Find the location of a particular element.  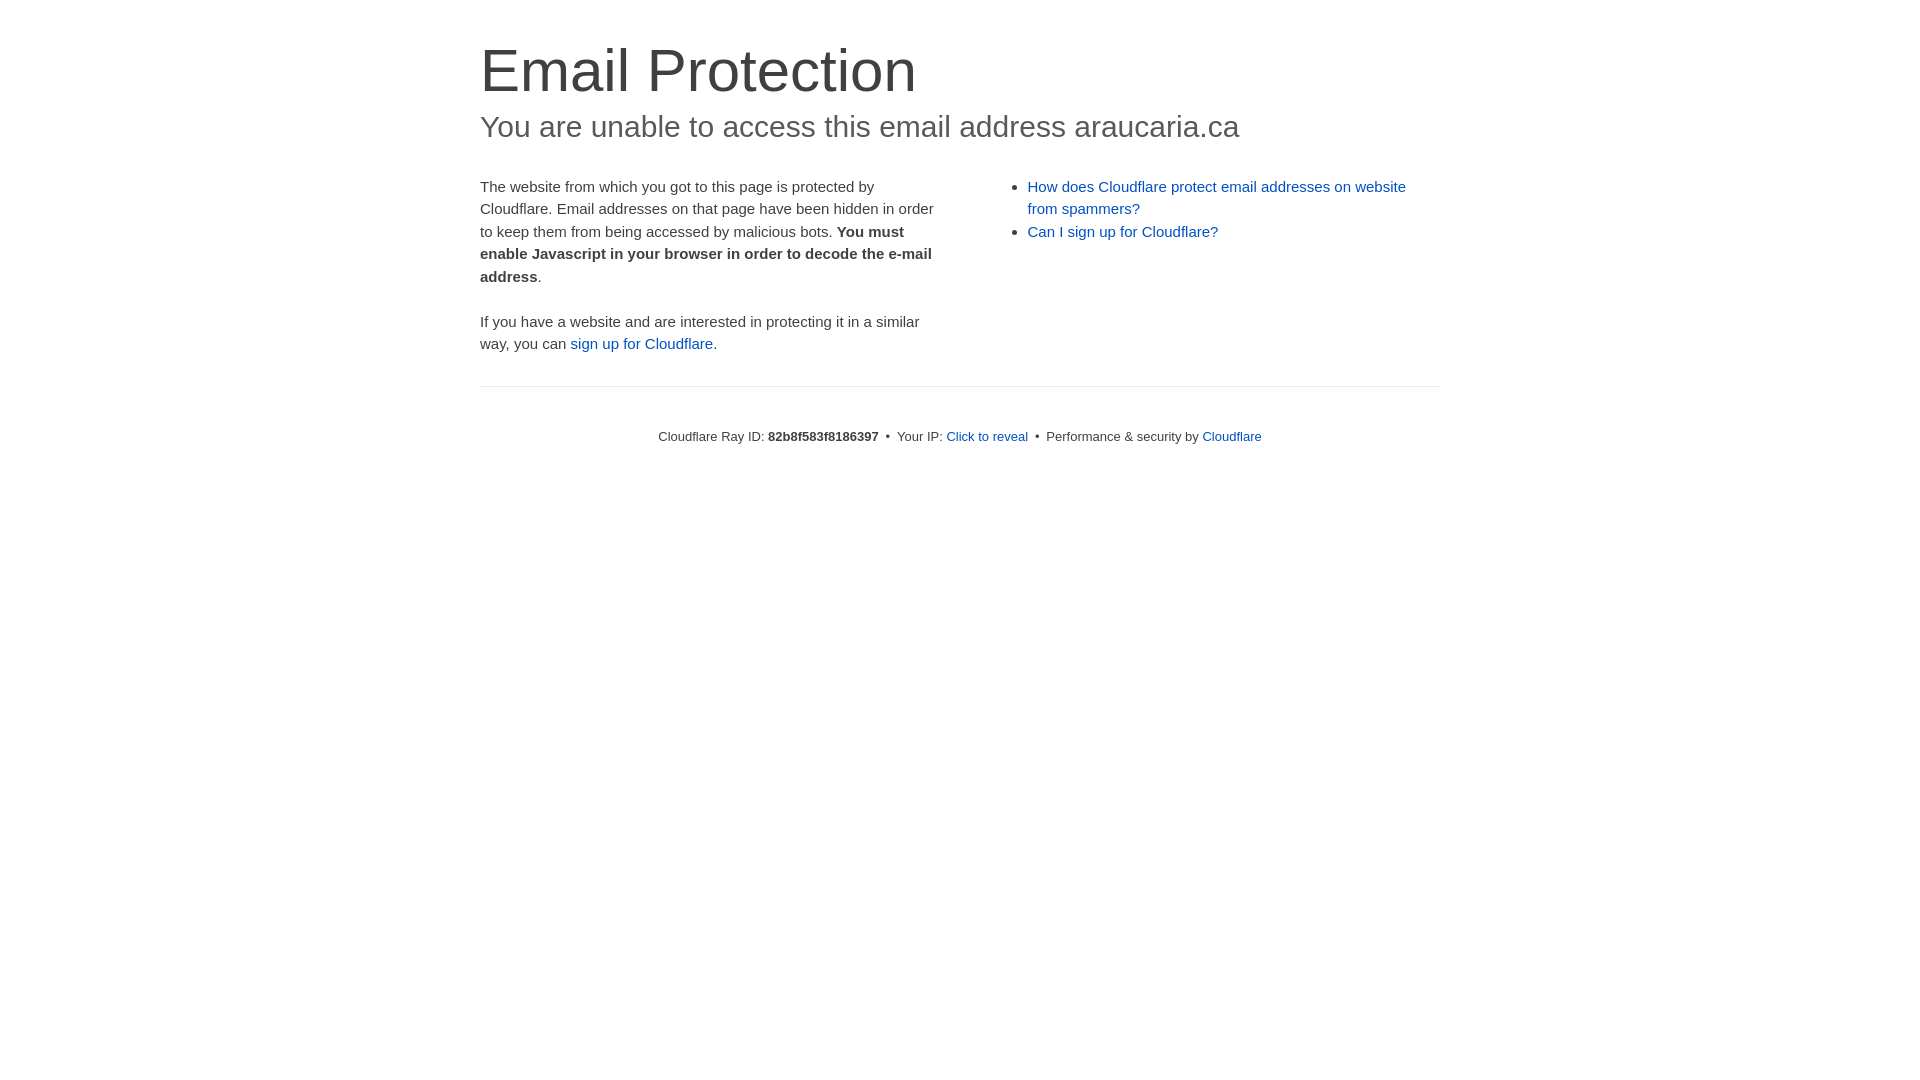

Can I sign up for Cloudflare? is located at coordinates (1124, 232).